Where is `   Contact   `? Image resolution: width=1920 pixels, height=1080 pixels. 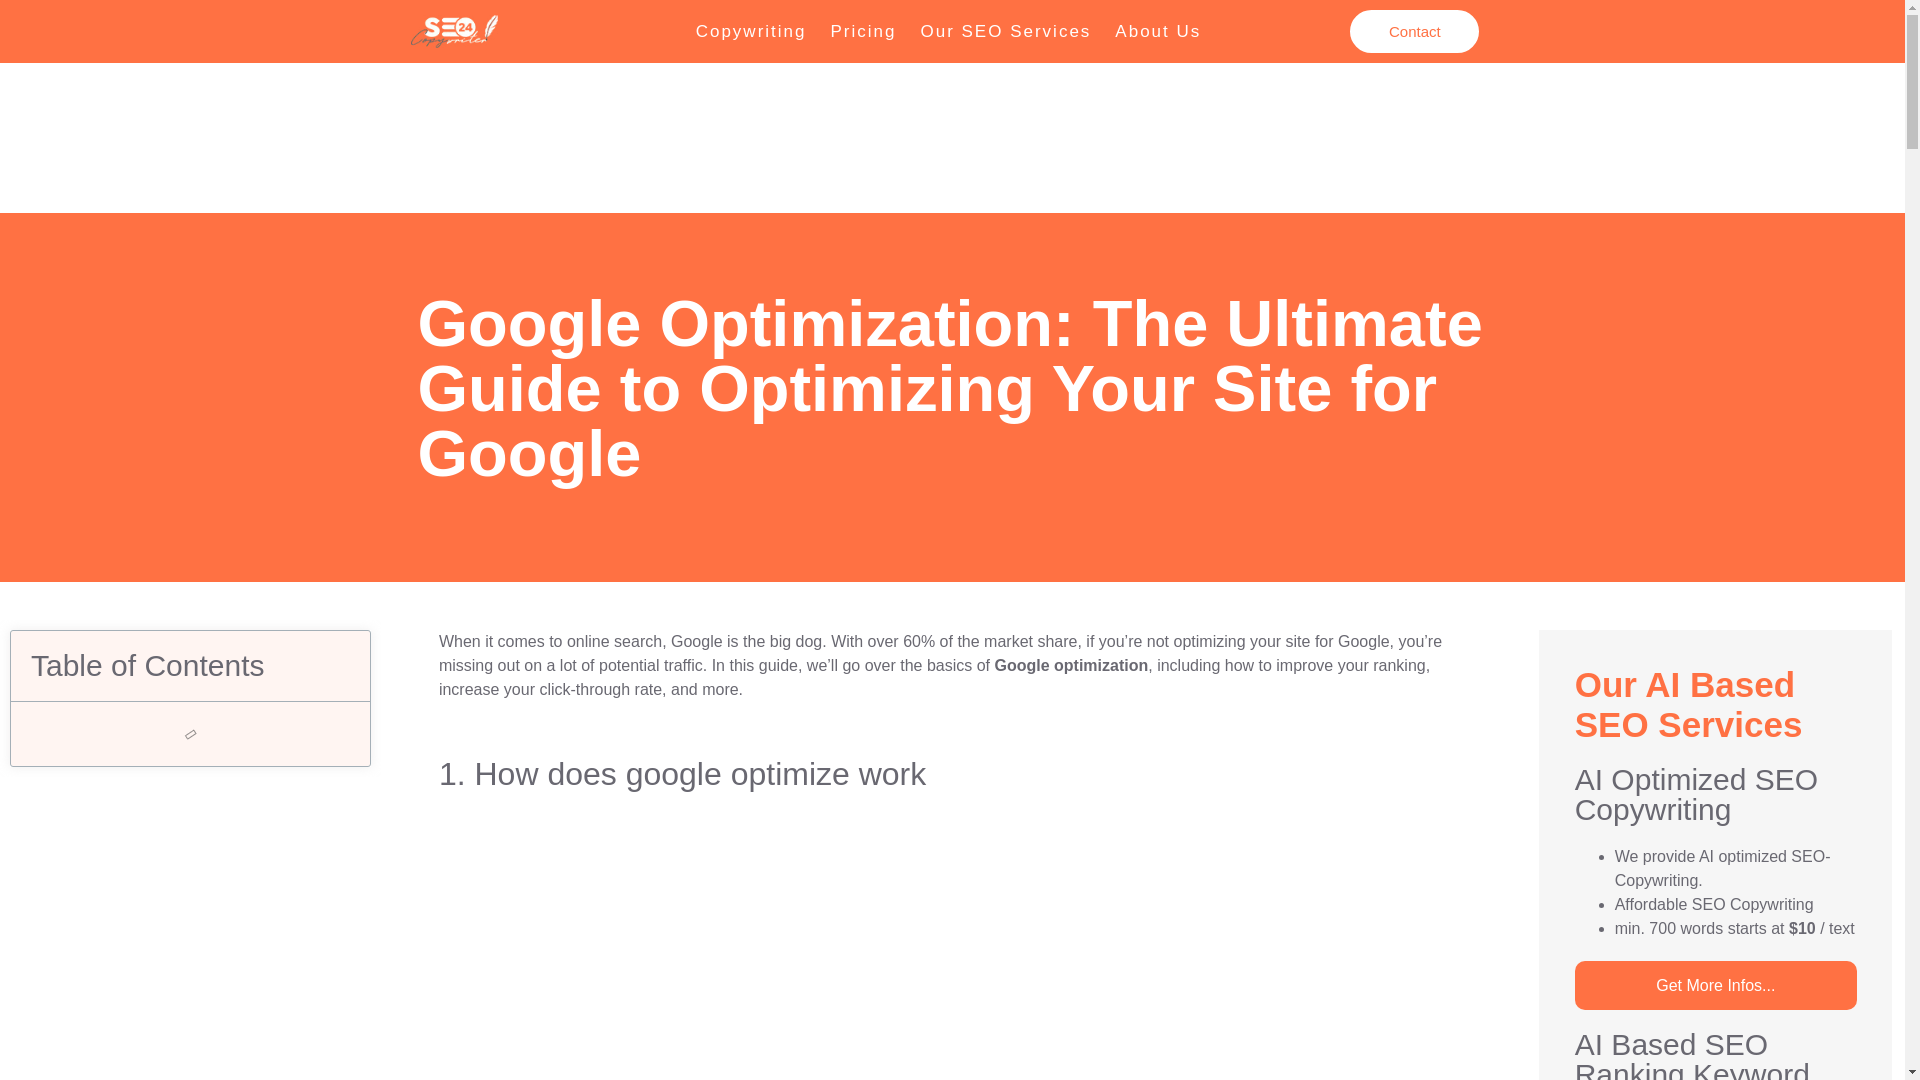    Contact    is located at coordinates (1414, 30).